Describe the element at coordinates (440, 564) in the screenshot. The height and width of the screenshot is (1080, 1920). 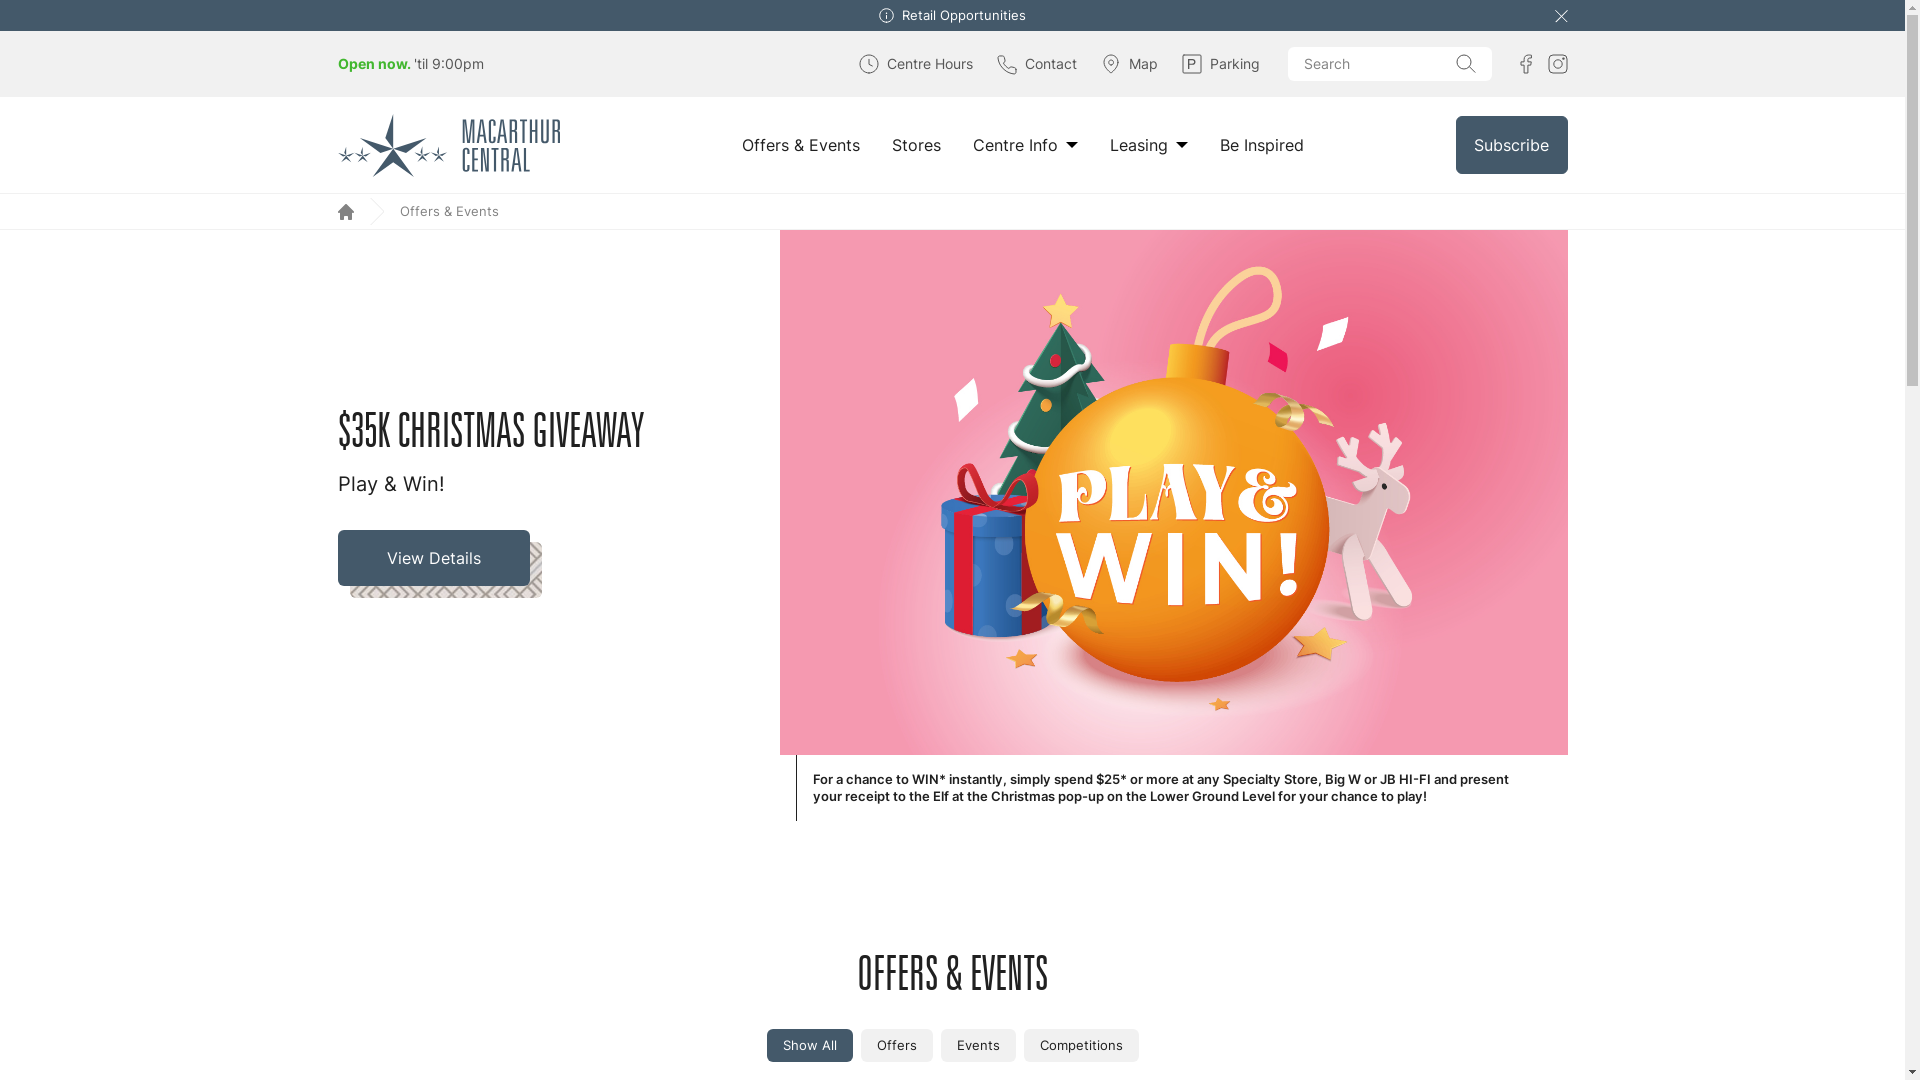
I see `View Details` at that location.